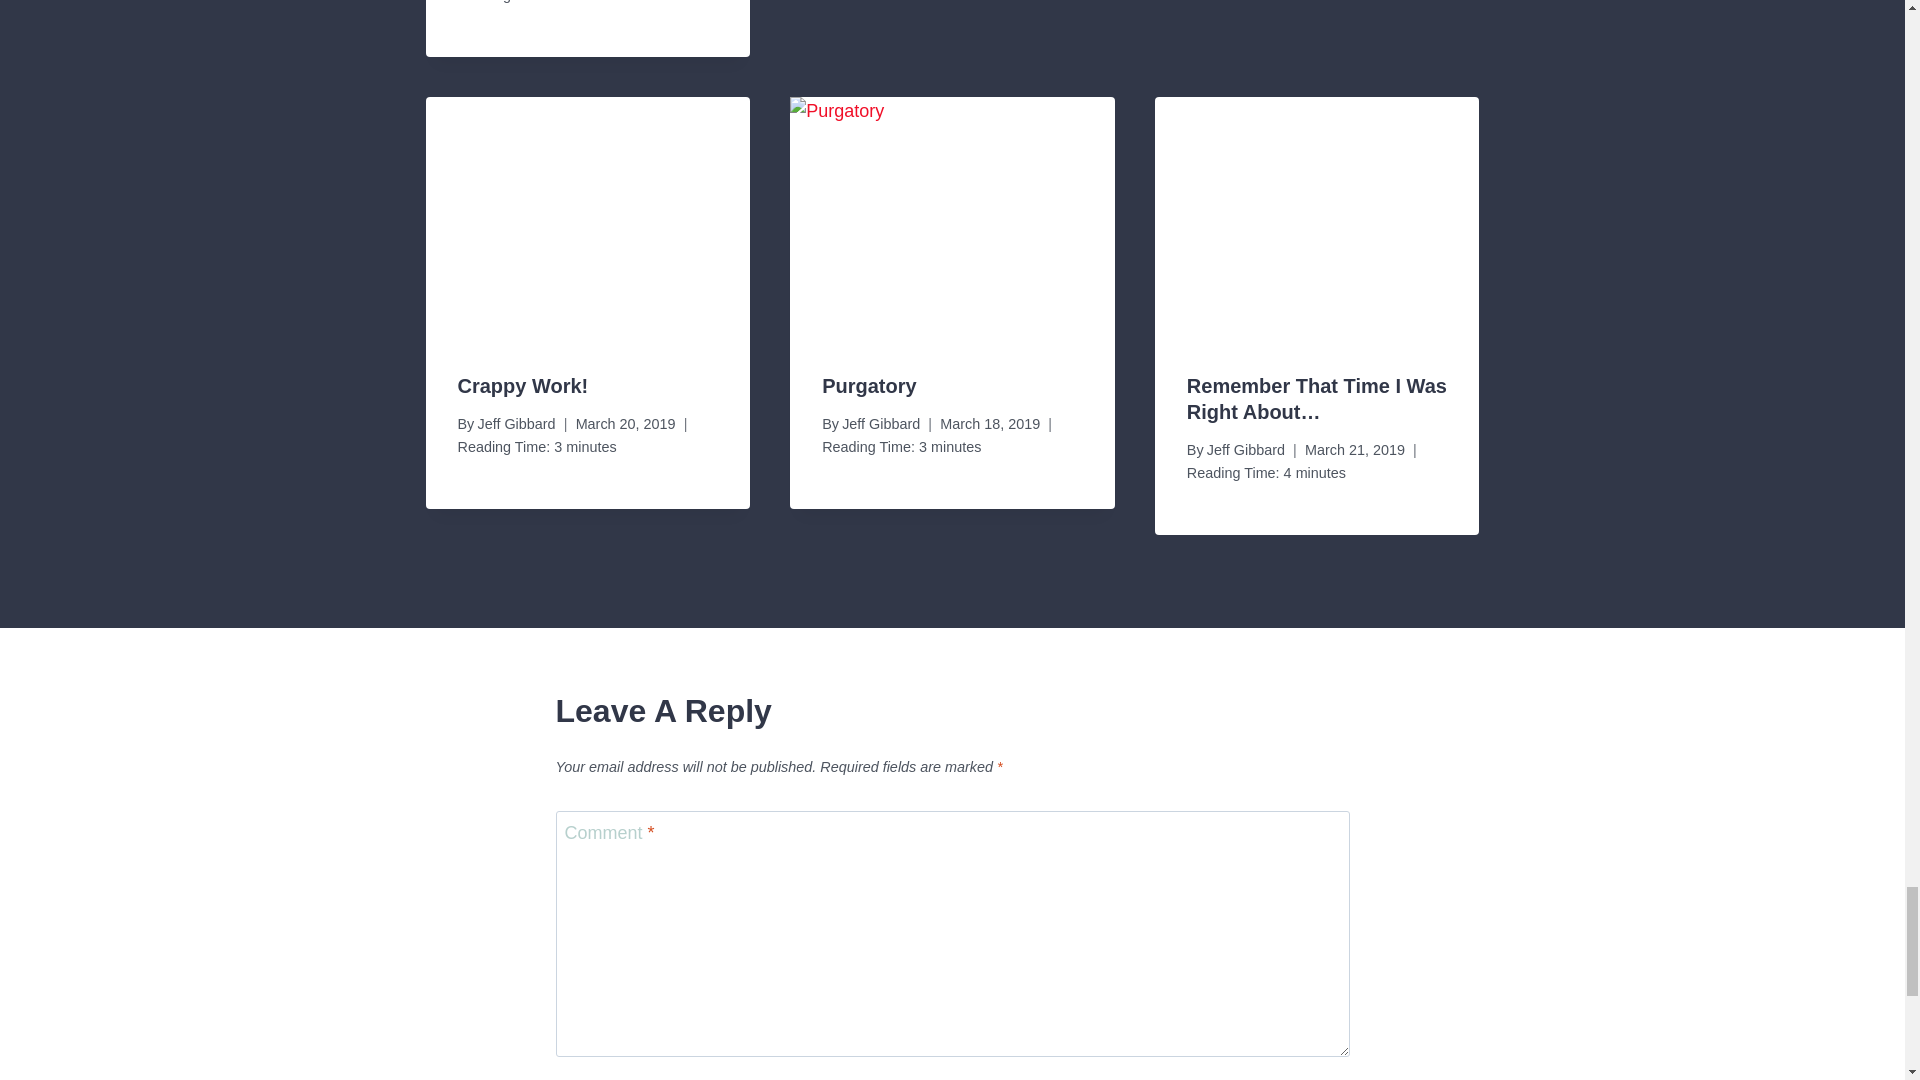 The height and width of the screenshot is (1080, 1920). I want to click on Jeff Gibbard, so click(880, 424).